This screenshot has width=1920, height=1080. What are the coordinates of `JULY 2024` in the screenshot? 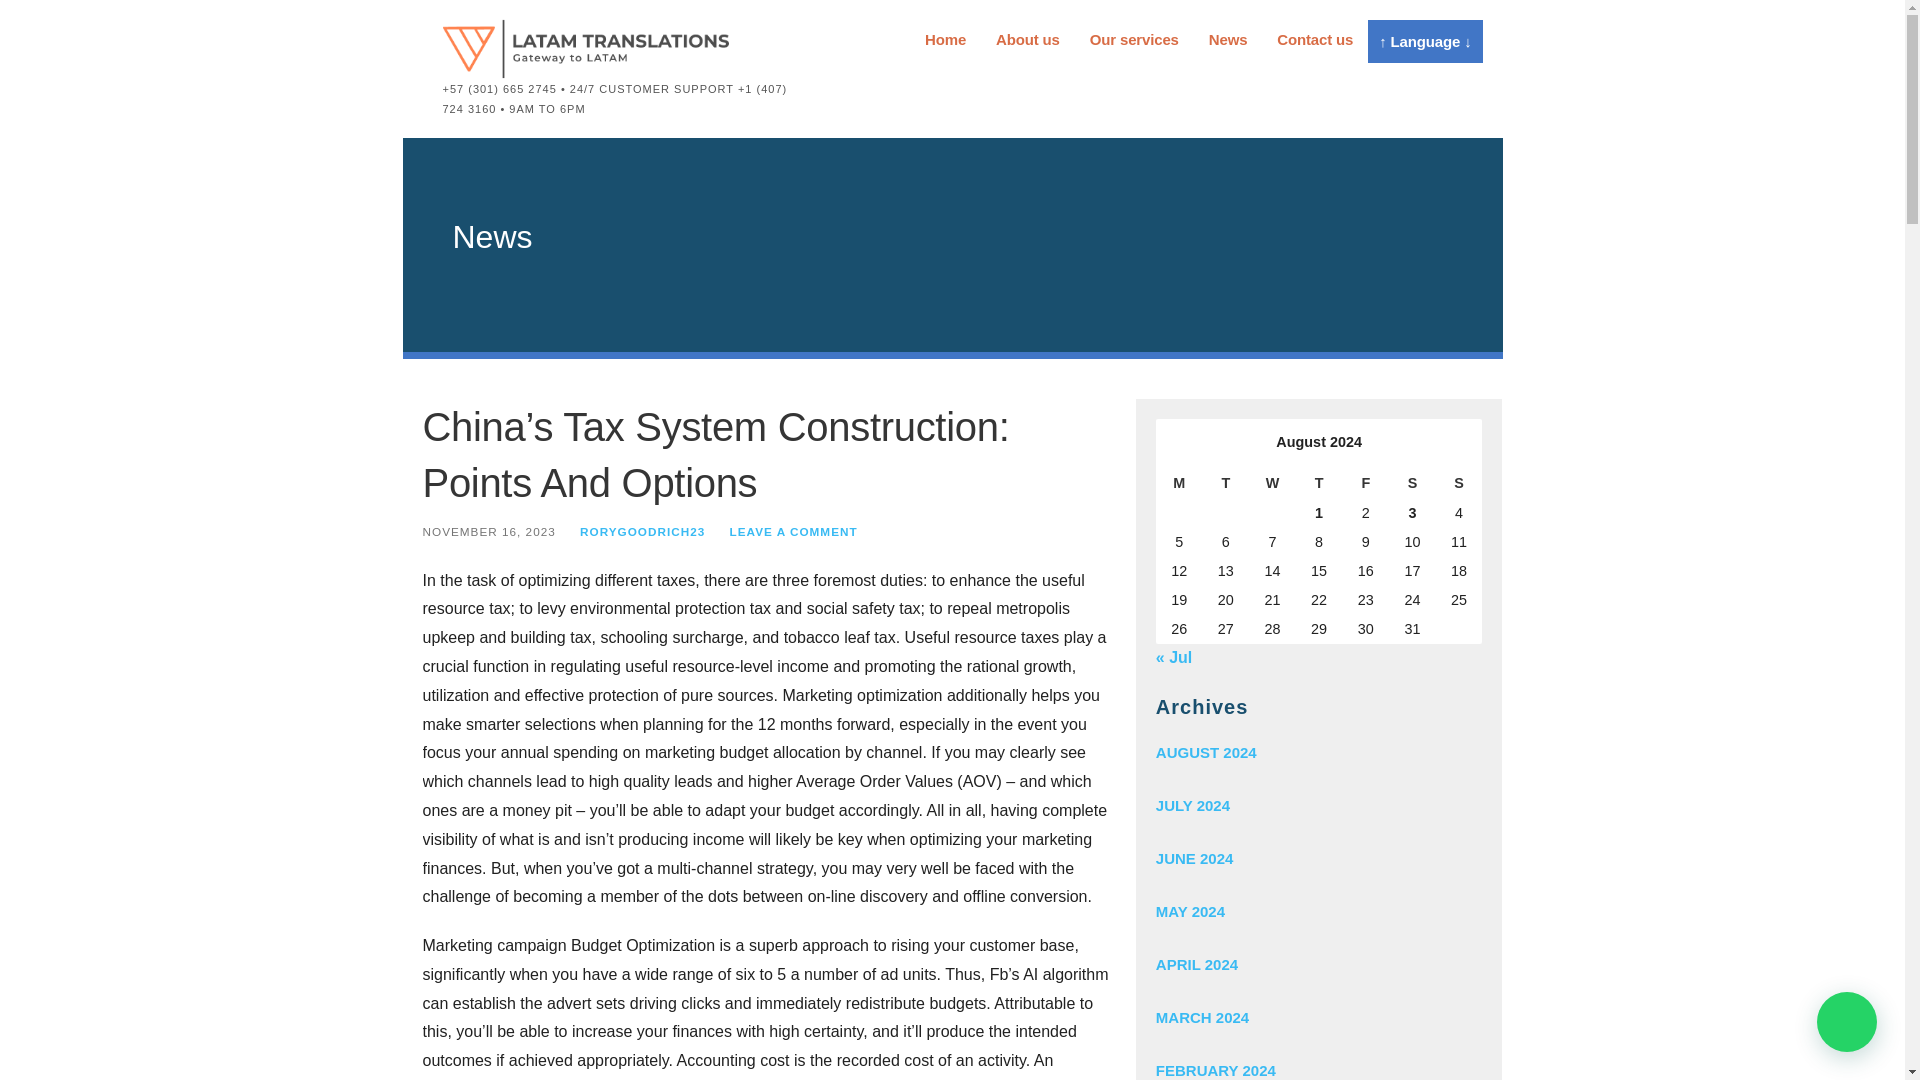 It's located at (1318, 804).